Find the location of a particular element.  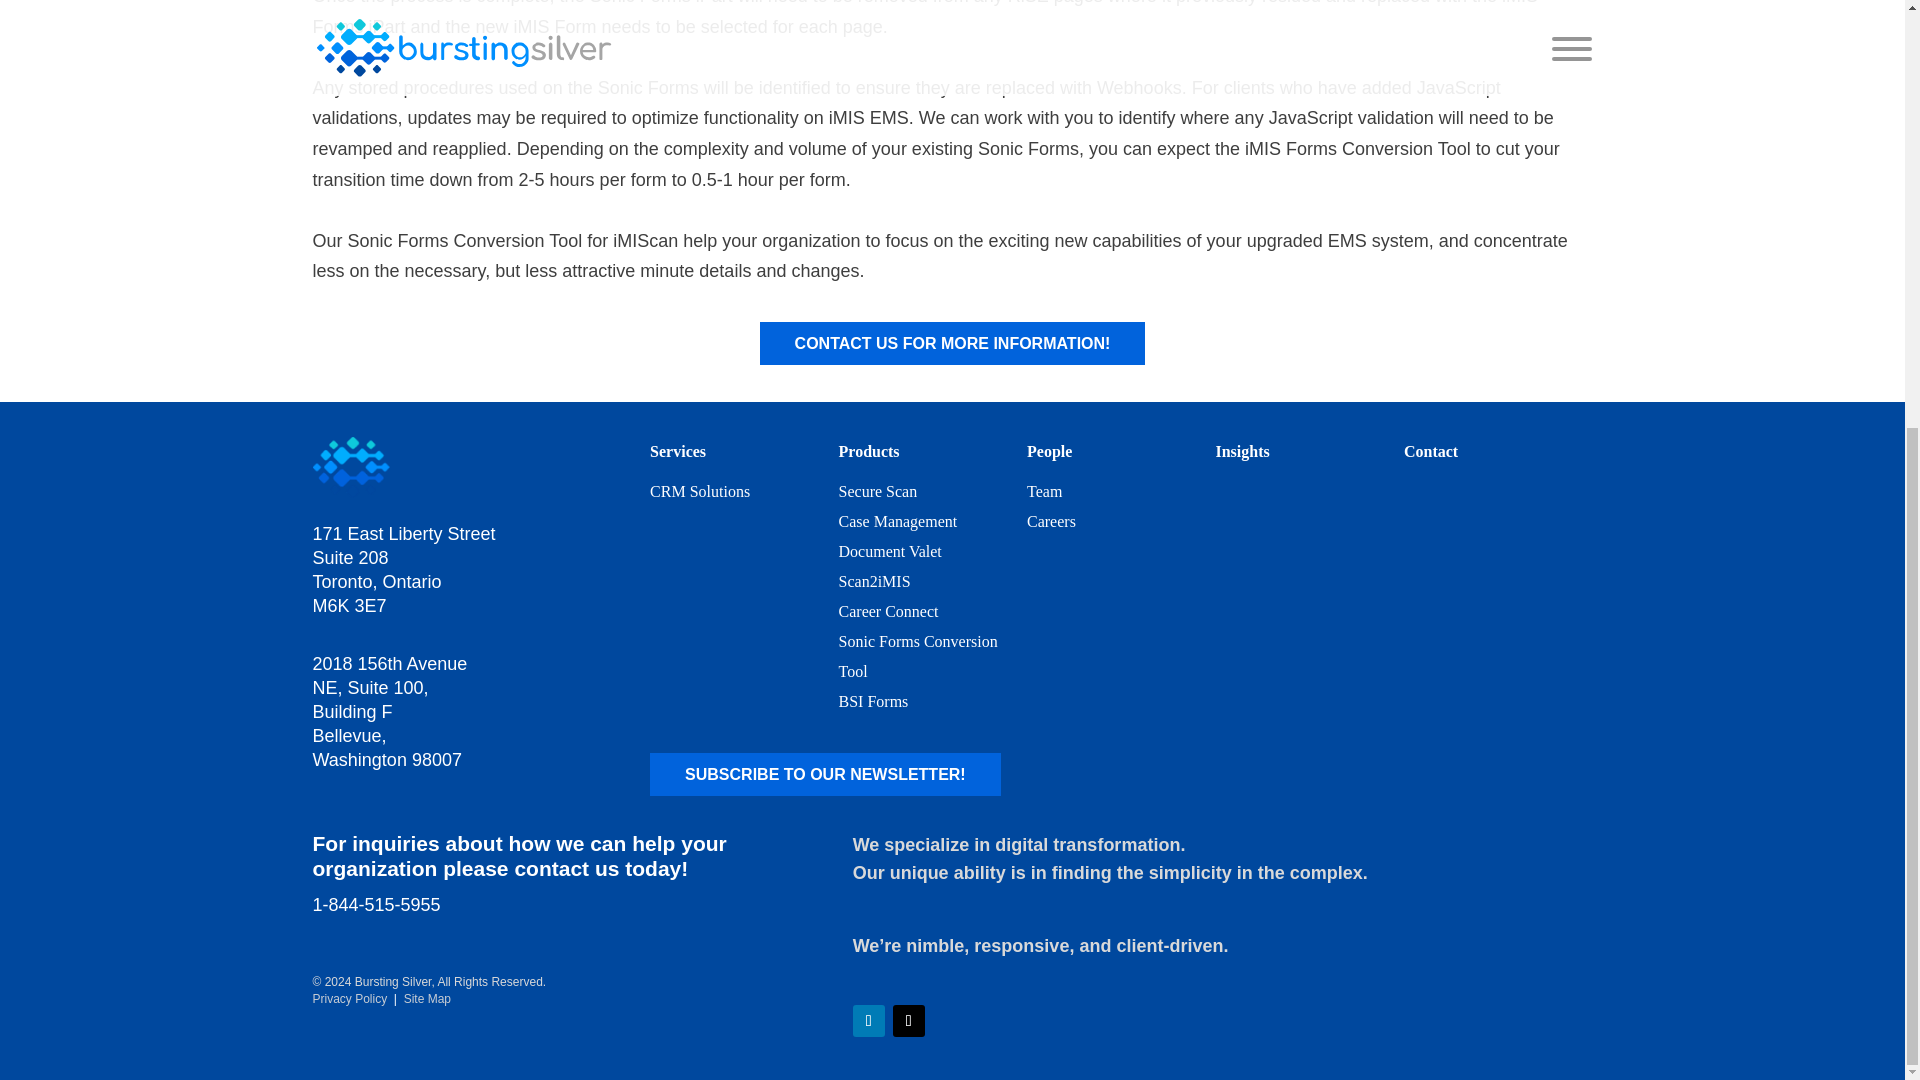

Insights is located at coordinates (1242, 451).